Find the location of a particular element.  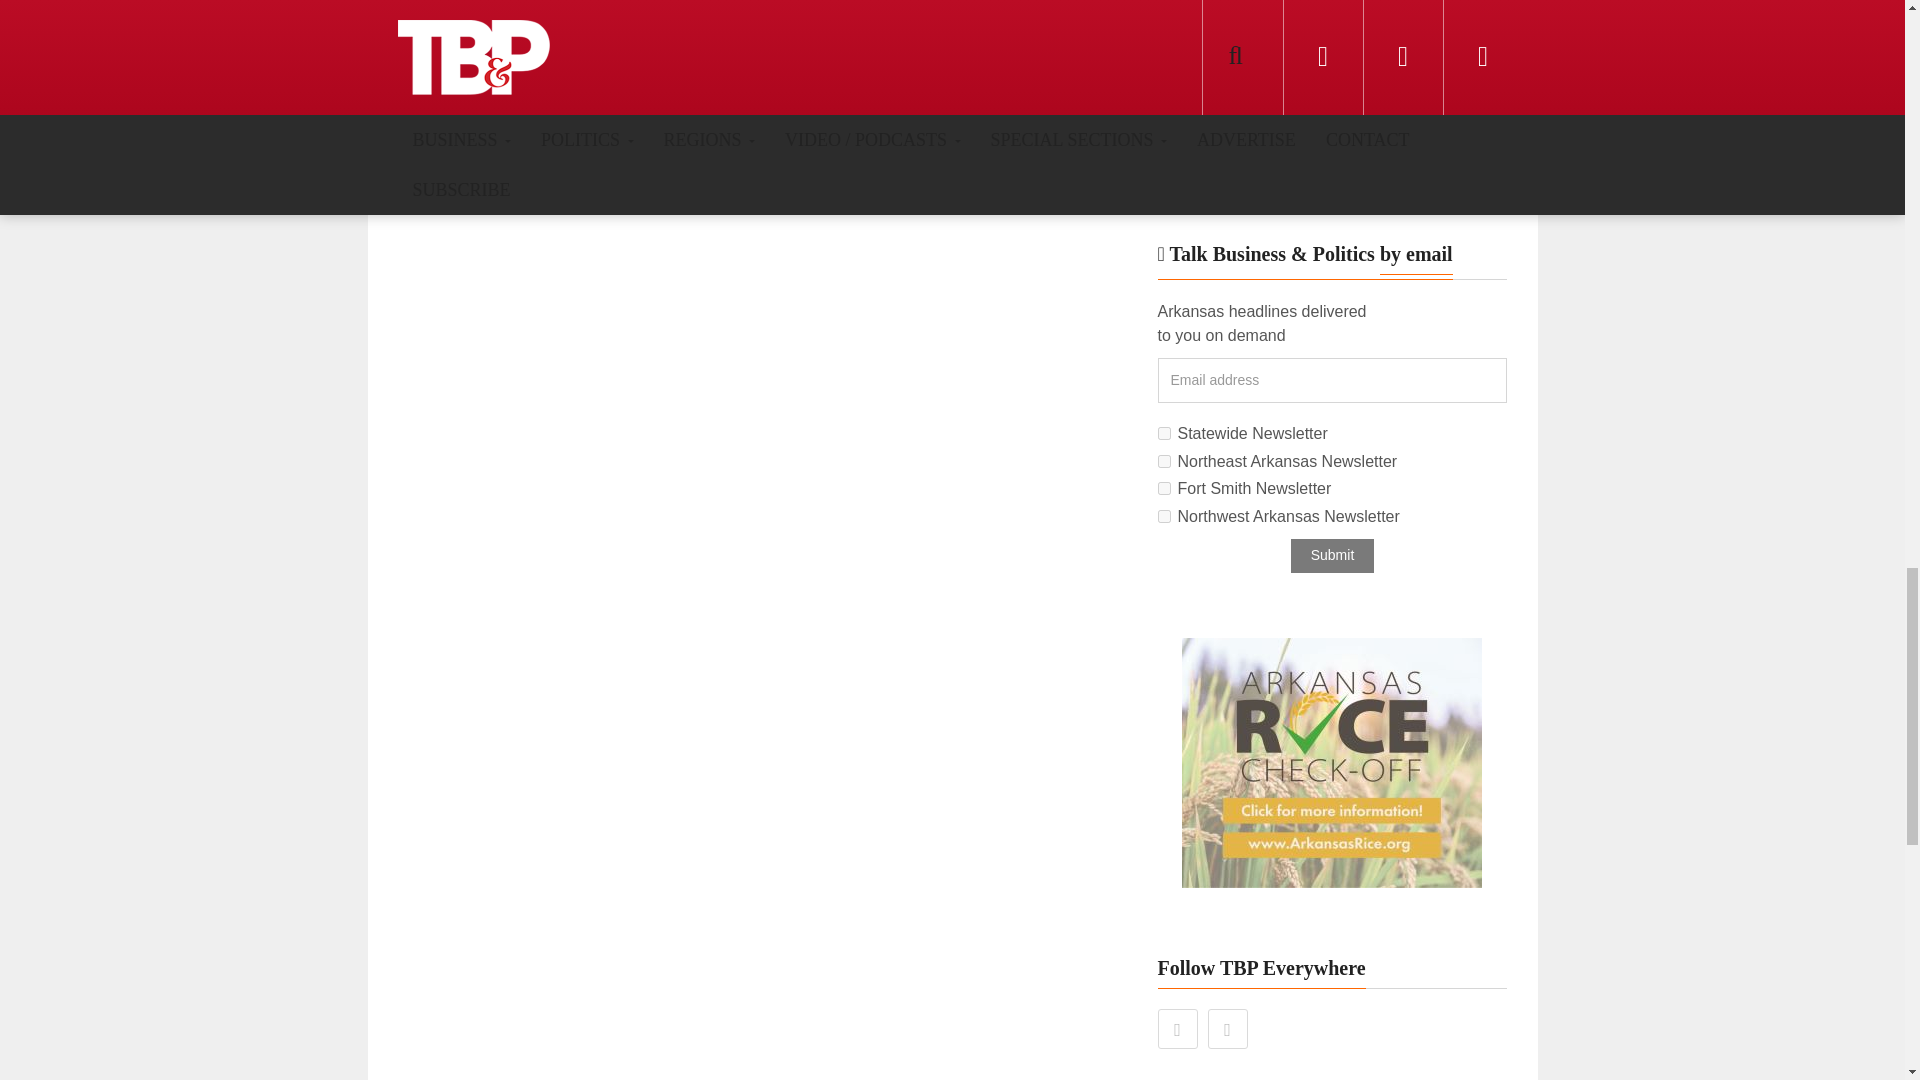

0dbc242577 is located at coordinates (1164, 460).